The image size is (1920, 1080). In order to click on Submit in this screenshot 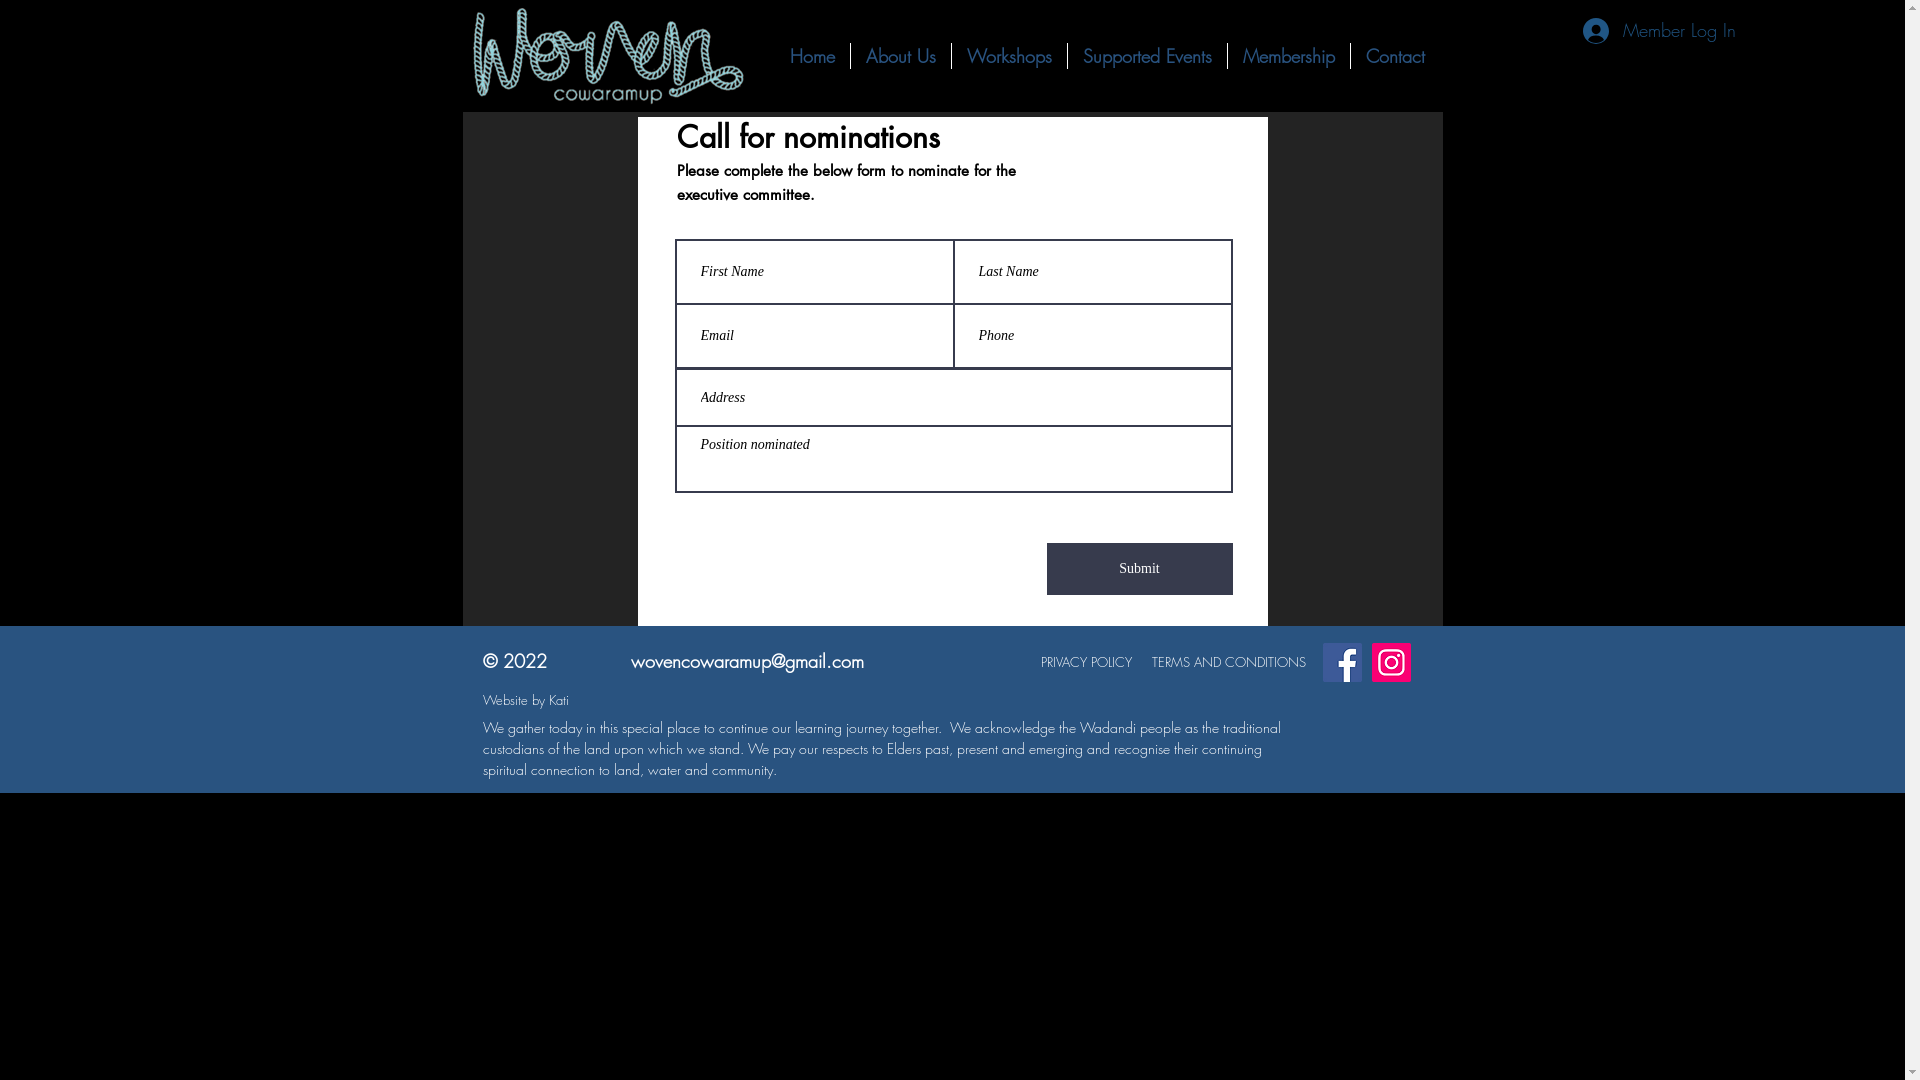, I will do `click(1139, 569)`.